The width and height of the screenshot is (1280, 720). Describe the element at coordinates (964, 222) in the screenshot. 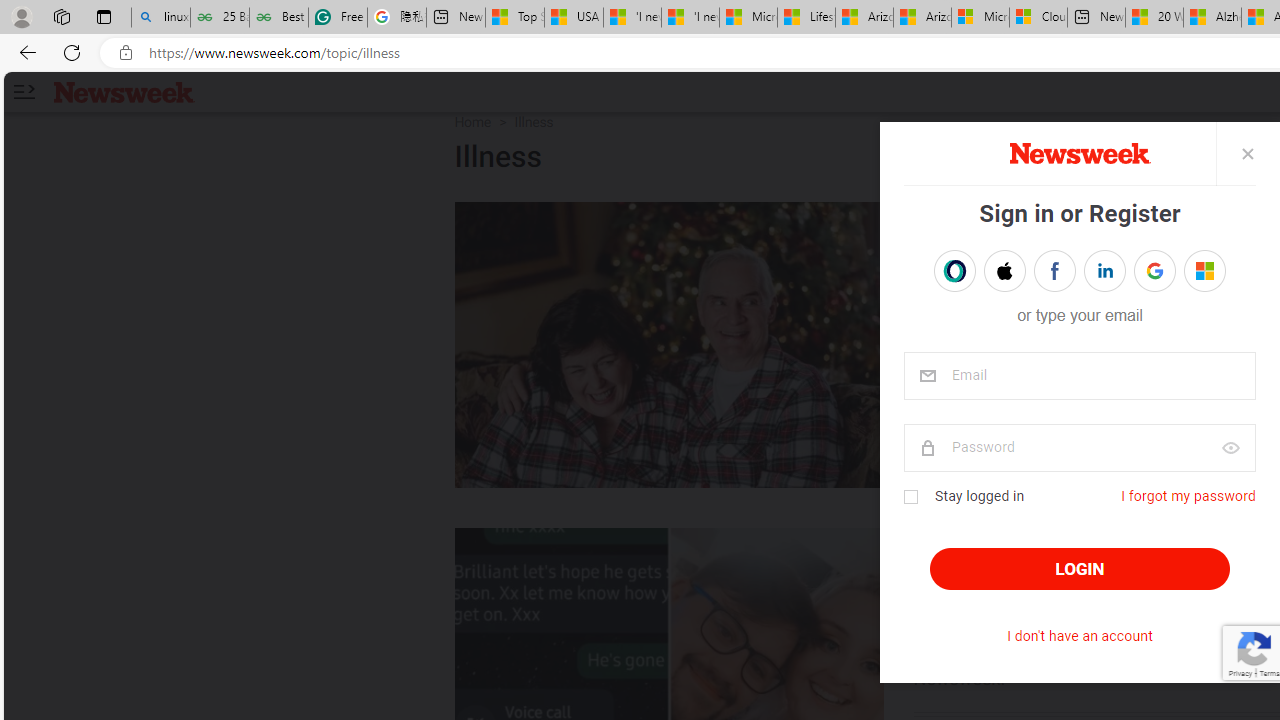

I see `MY TURN` at that location.